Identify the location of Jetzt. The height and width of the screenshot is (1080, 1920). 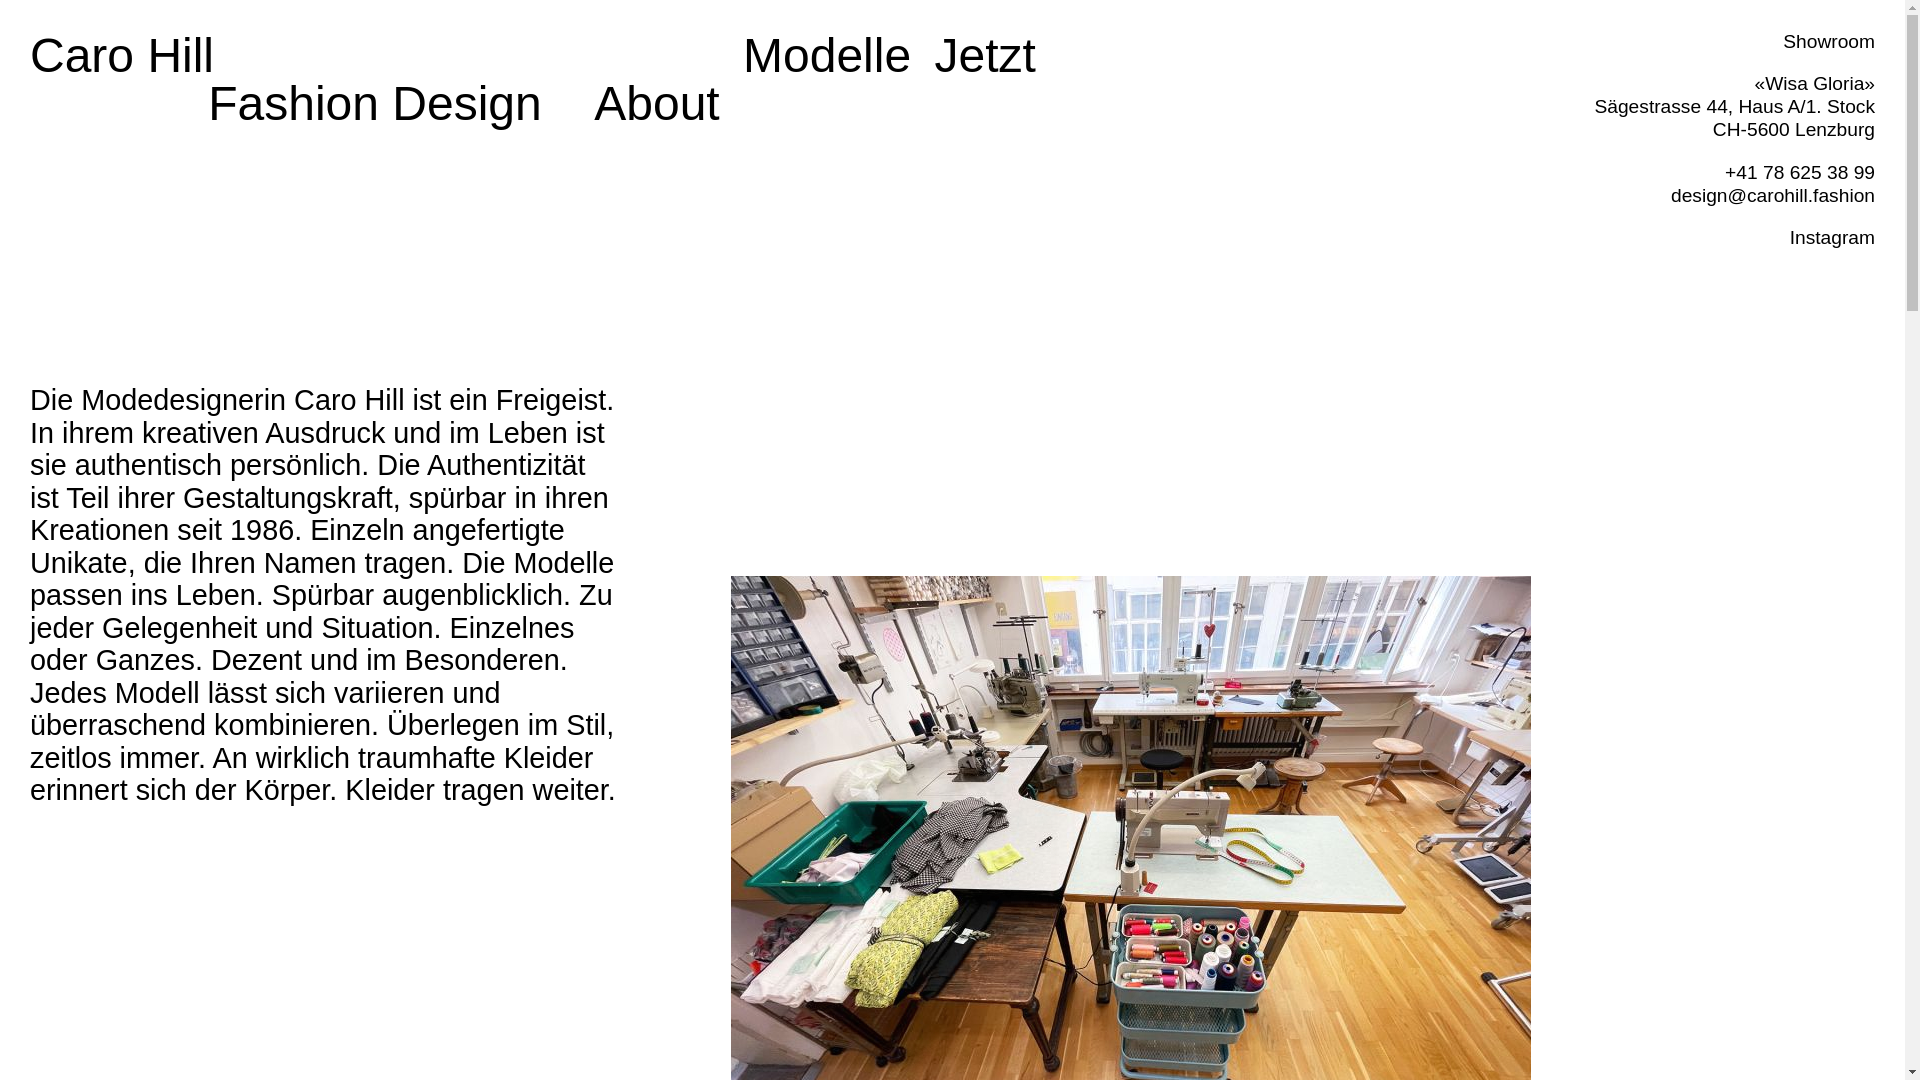
(984, 56).